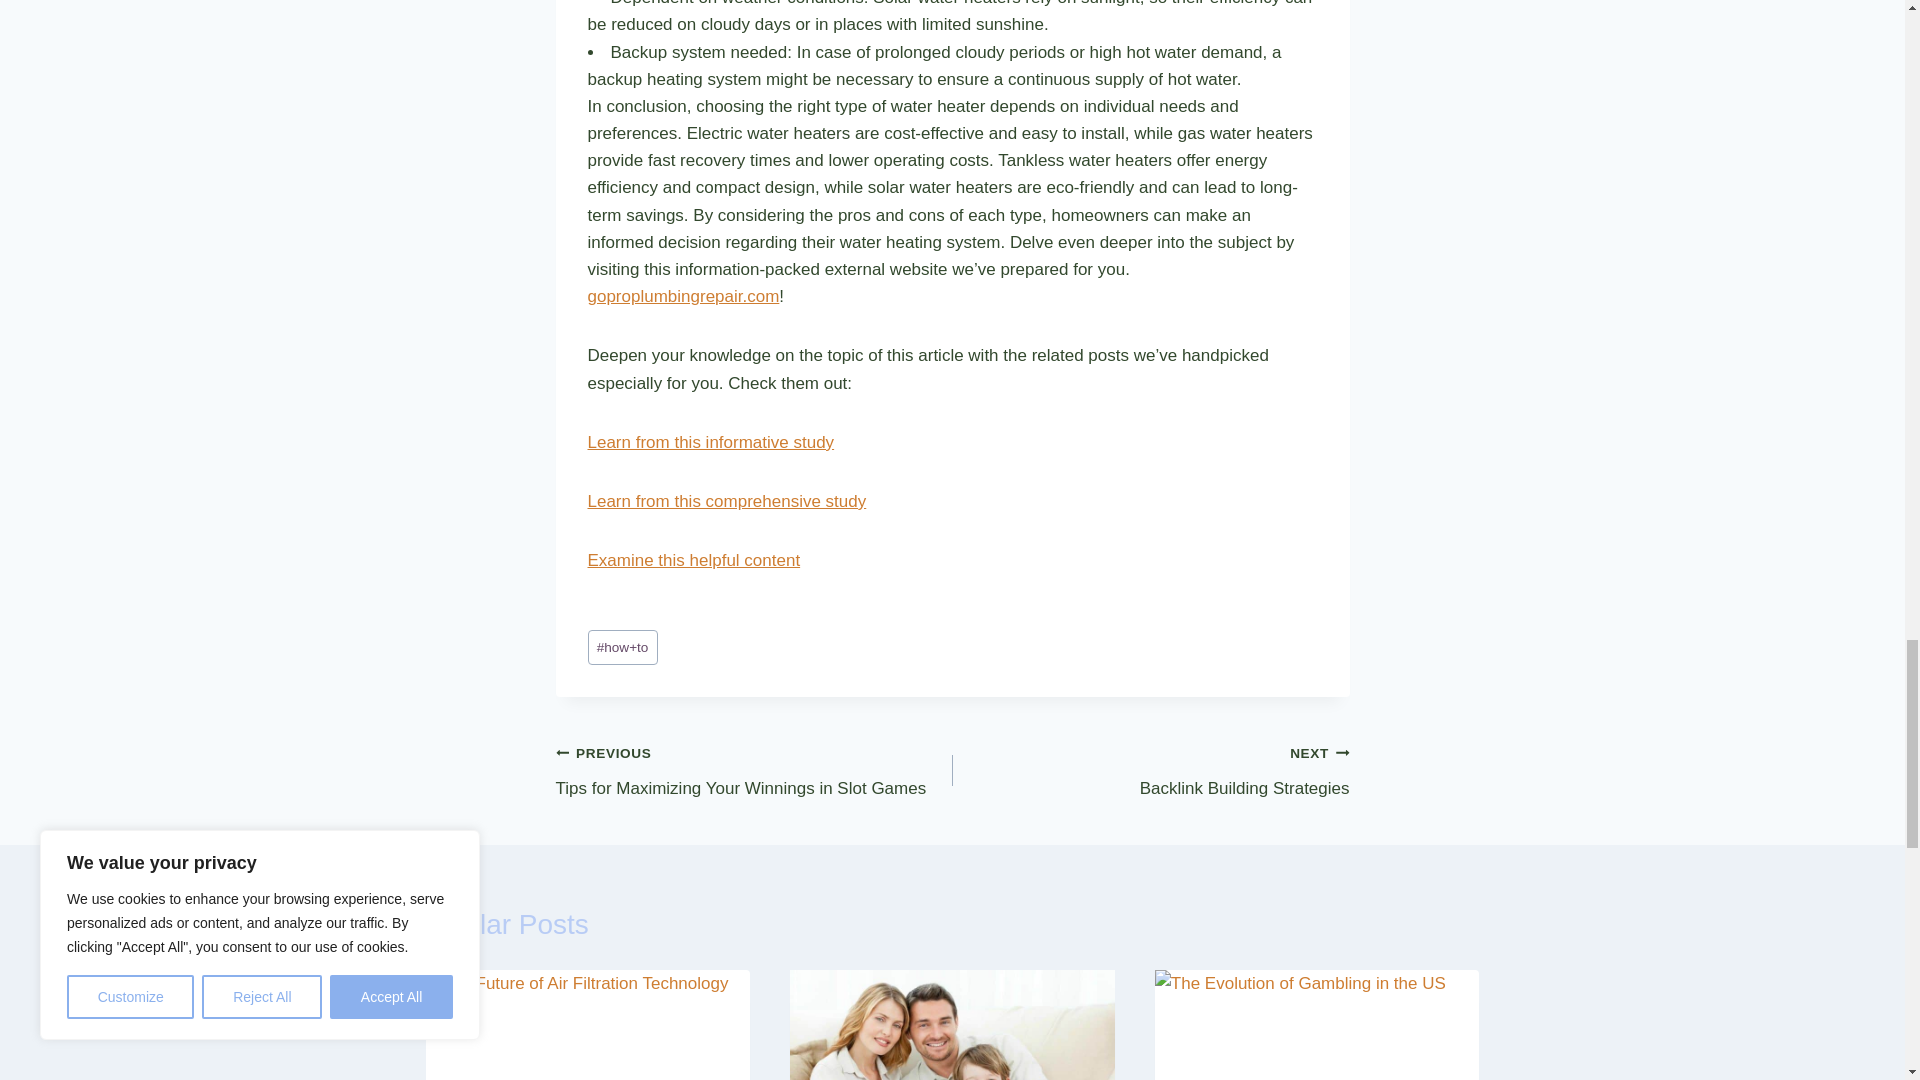 The width and height of the screenshot is (1920, 1080). What do you see at coordinates (683, 296) in the screenshot?
I see `Learn from this comprehensive study` at bounding box center [683, 296].